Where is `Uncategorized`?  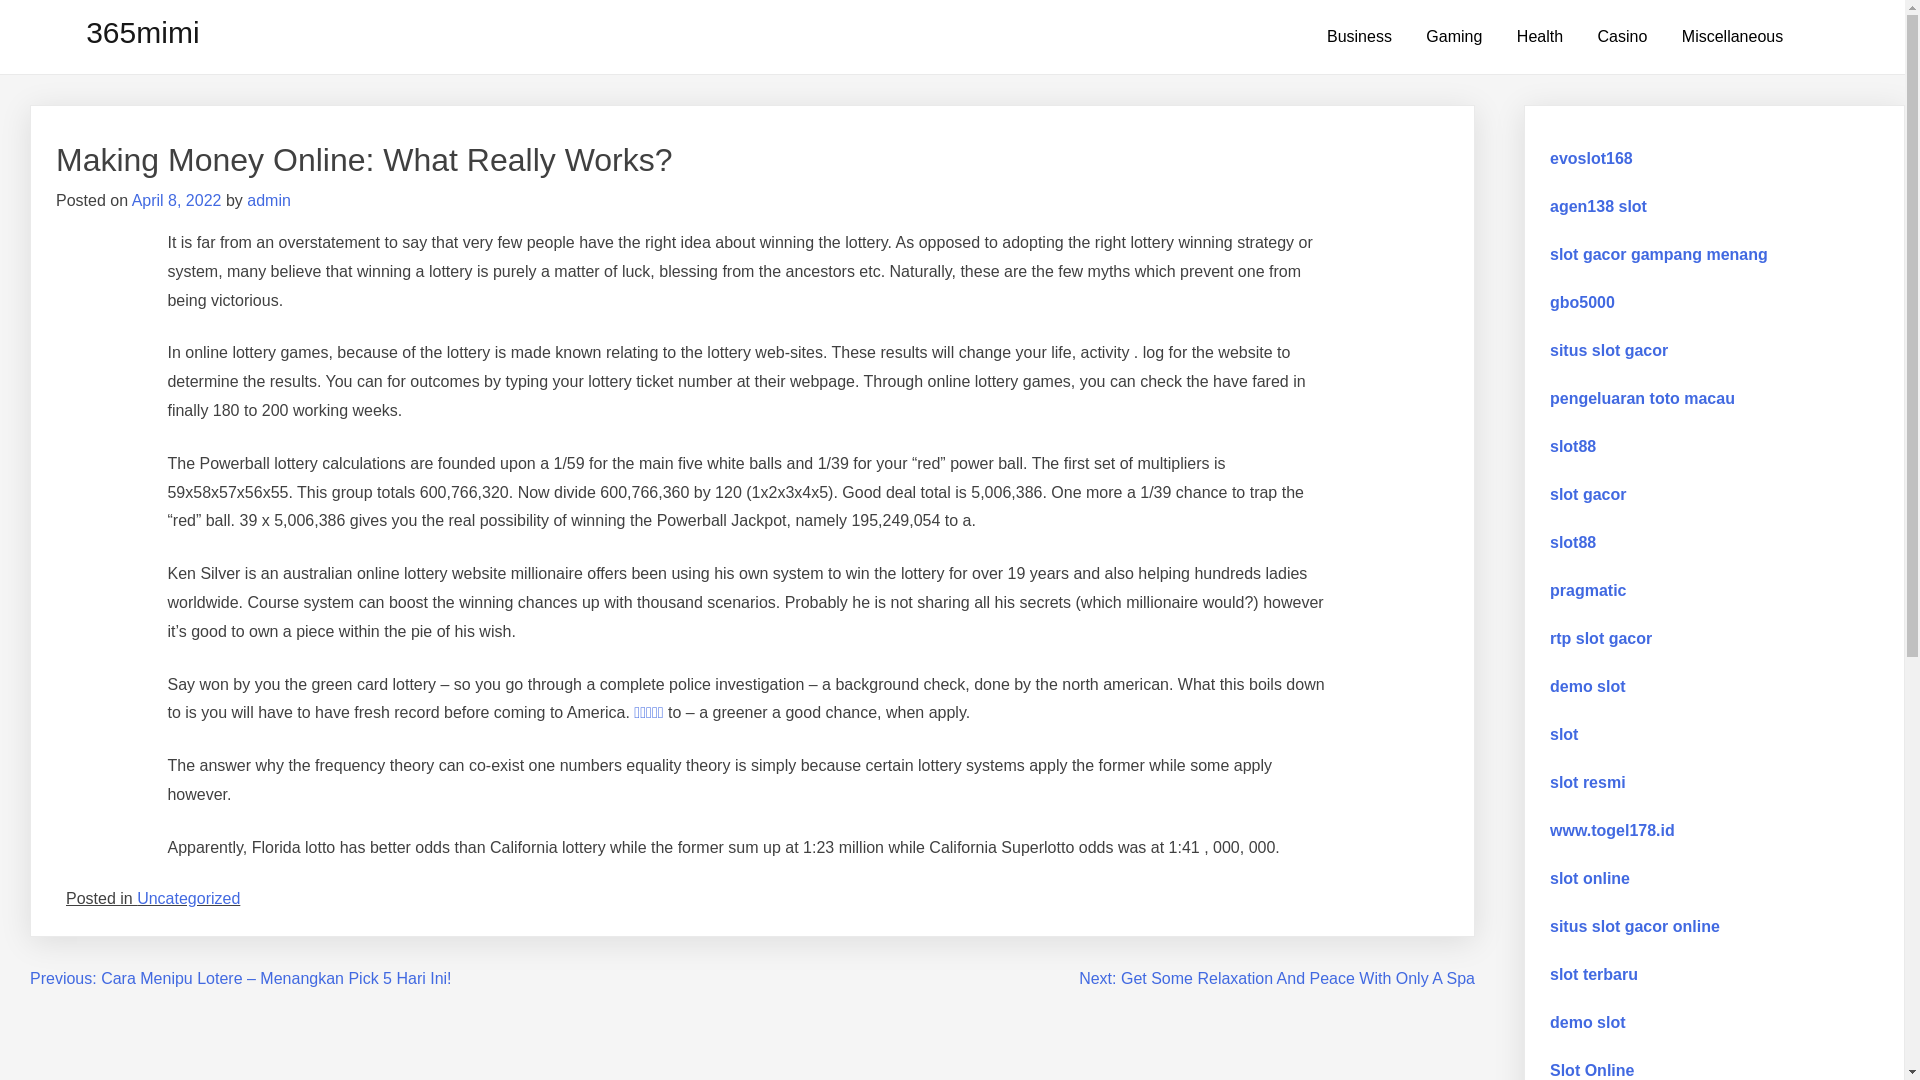 Uncategorized is located at coordinates (188, 898).